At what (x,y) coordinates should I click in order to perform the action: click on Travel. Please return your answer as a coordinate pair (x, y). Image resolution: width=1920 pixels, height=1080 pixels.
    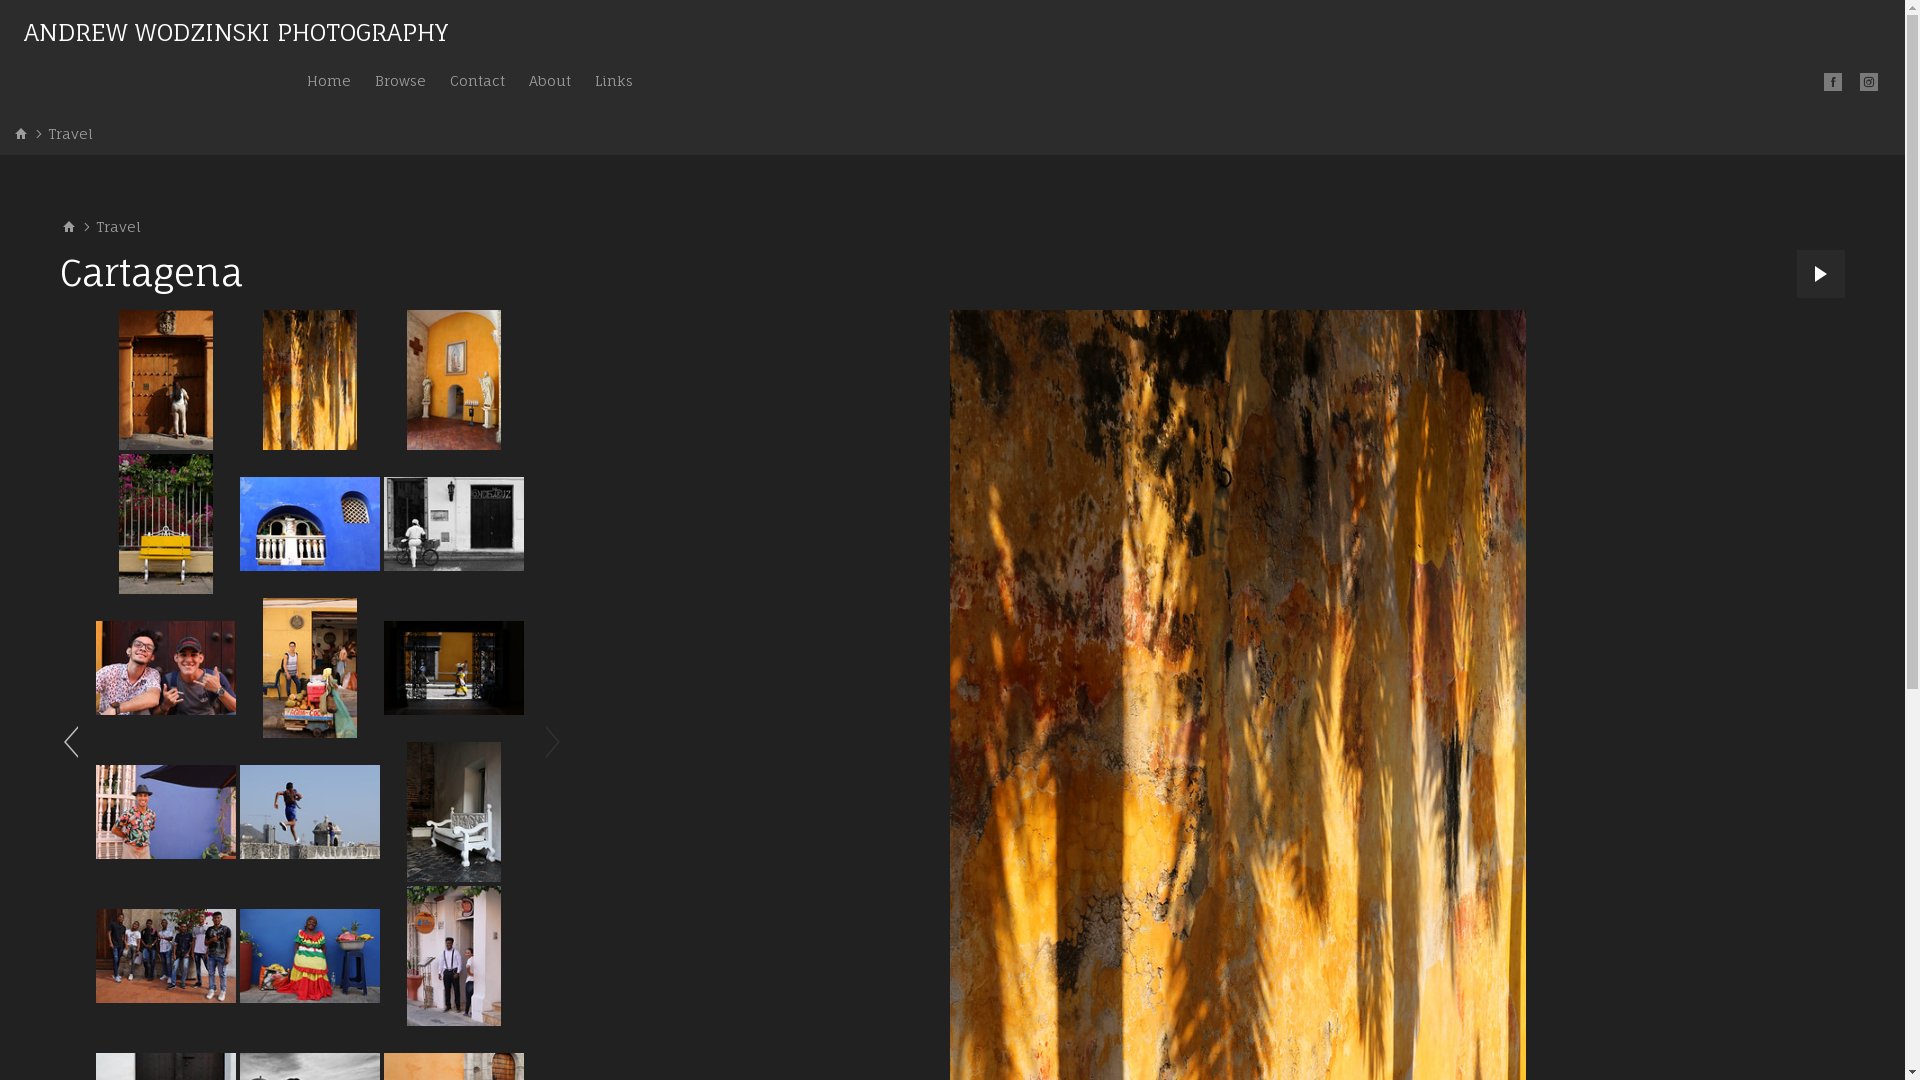
    Looking at the image, I should click on (118, 227).